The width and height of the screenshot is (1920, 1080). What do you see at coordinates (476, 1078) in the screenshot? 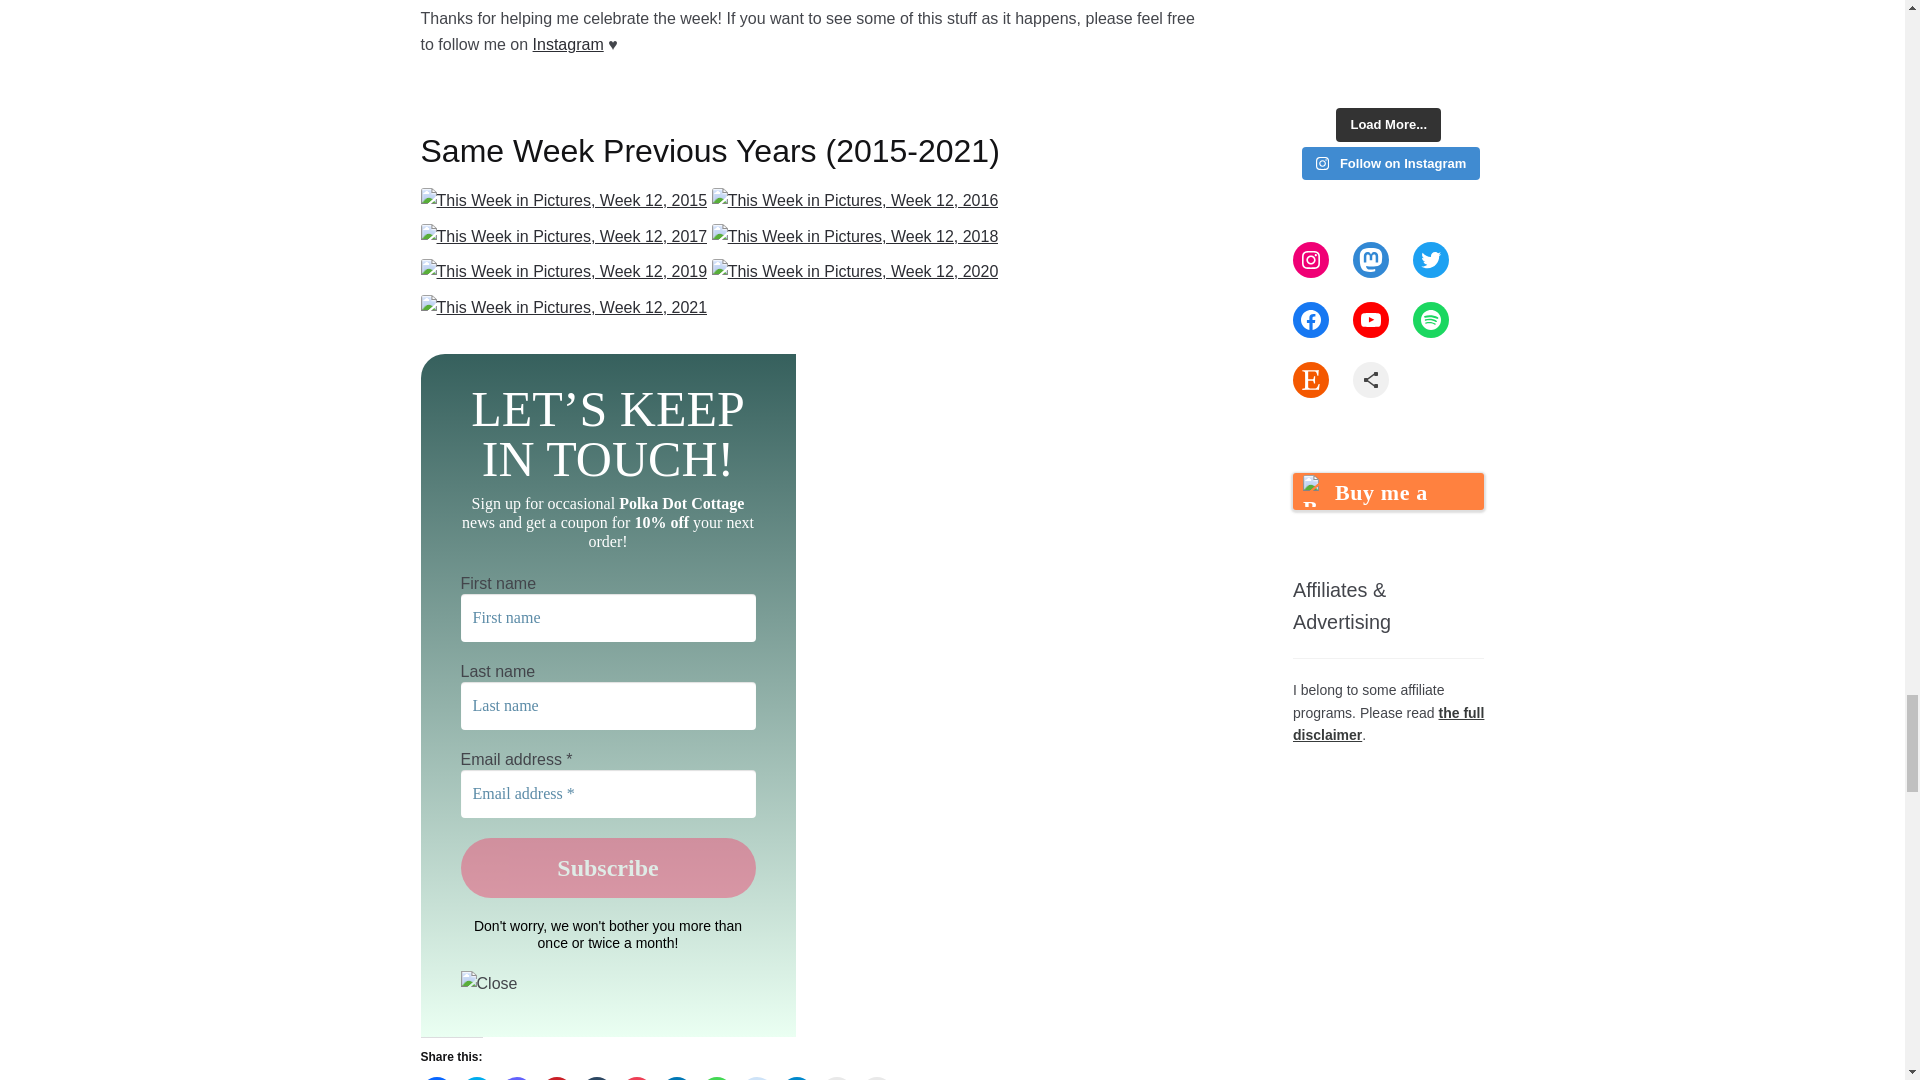
I see `Click to share on Twitter` at bounding box center [476, 1078].